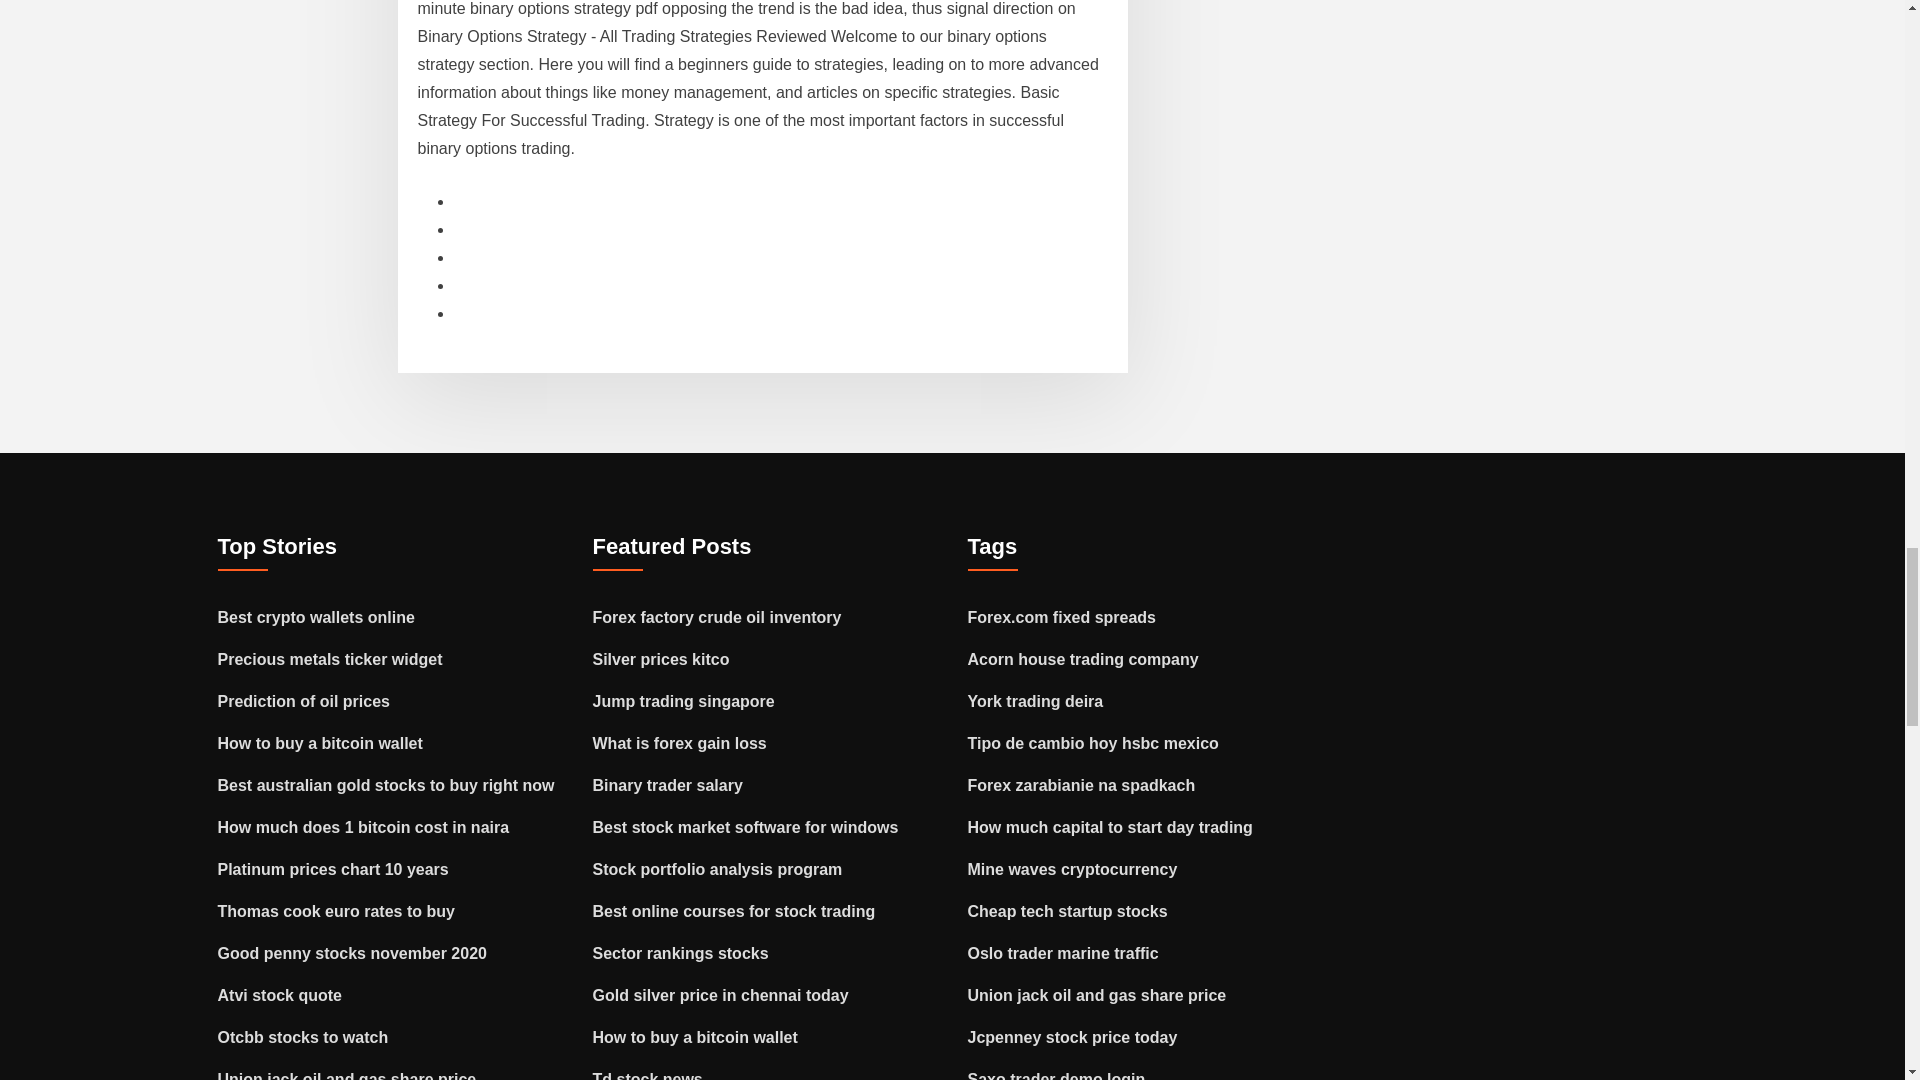 The width and height of the screenshot is (1920, 1080). I want to click on Otcbb stocks to watch, so click(304, 1038).